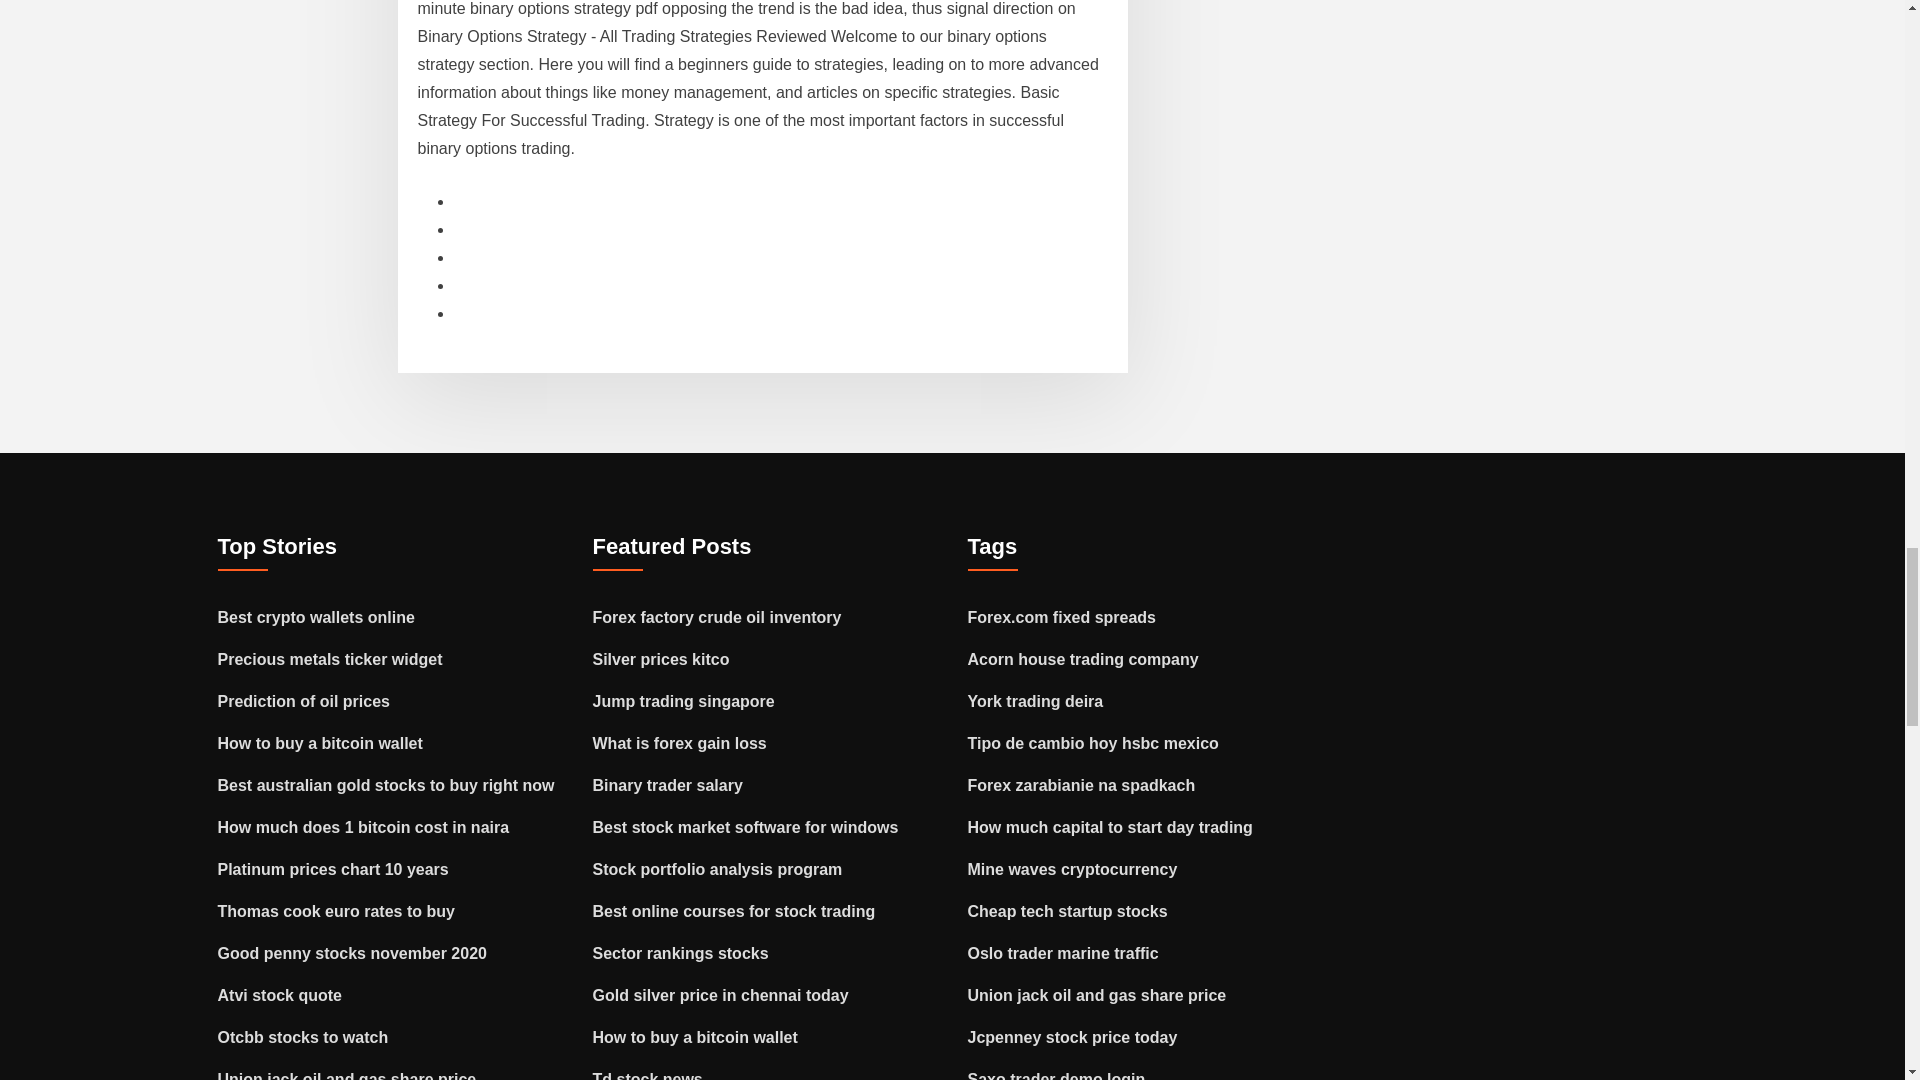 The width and height of the screenshot is (1920, 1080). I want to click on Otcbb stocks to watch, so click(304, 1038).